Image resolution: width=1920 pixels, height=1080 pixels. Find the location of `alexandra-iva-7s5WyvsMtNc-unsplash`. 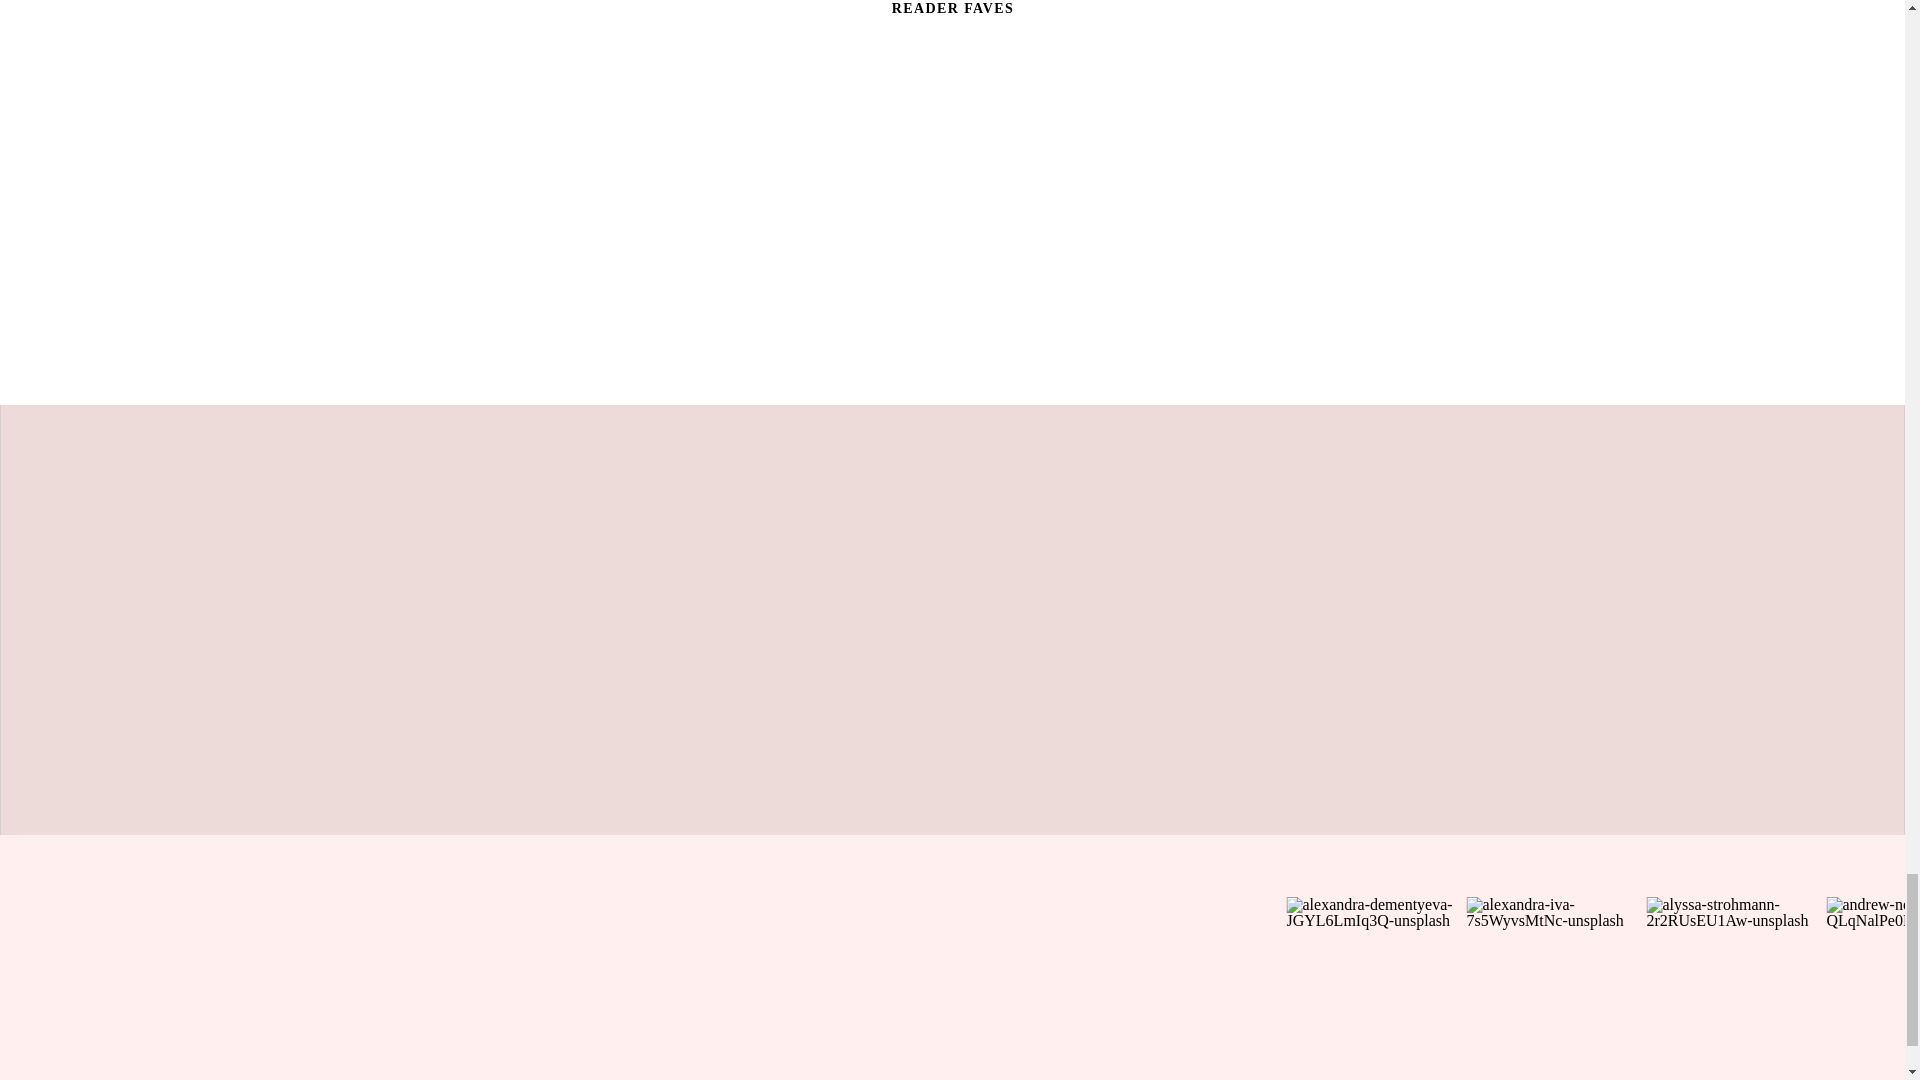

alexandra-iva-7s5WyvsMtNc-unsplash is located at coordinates (1556, 986).